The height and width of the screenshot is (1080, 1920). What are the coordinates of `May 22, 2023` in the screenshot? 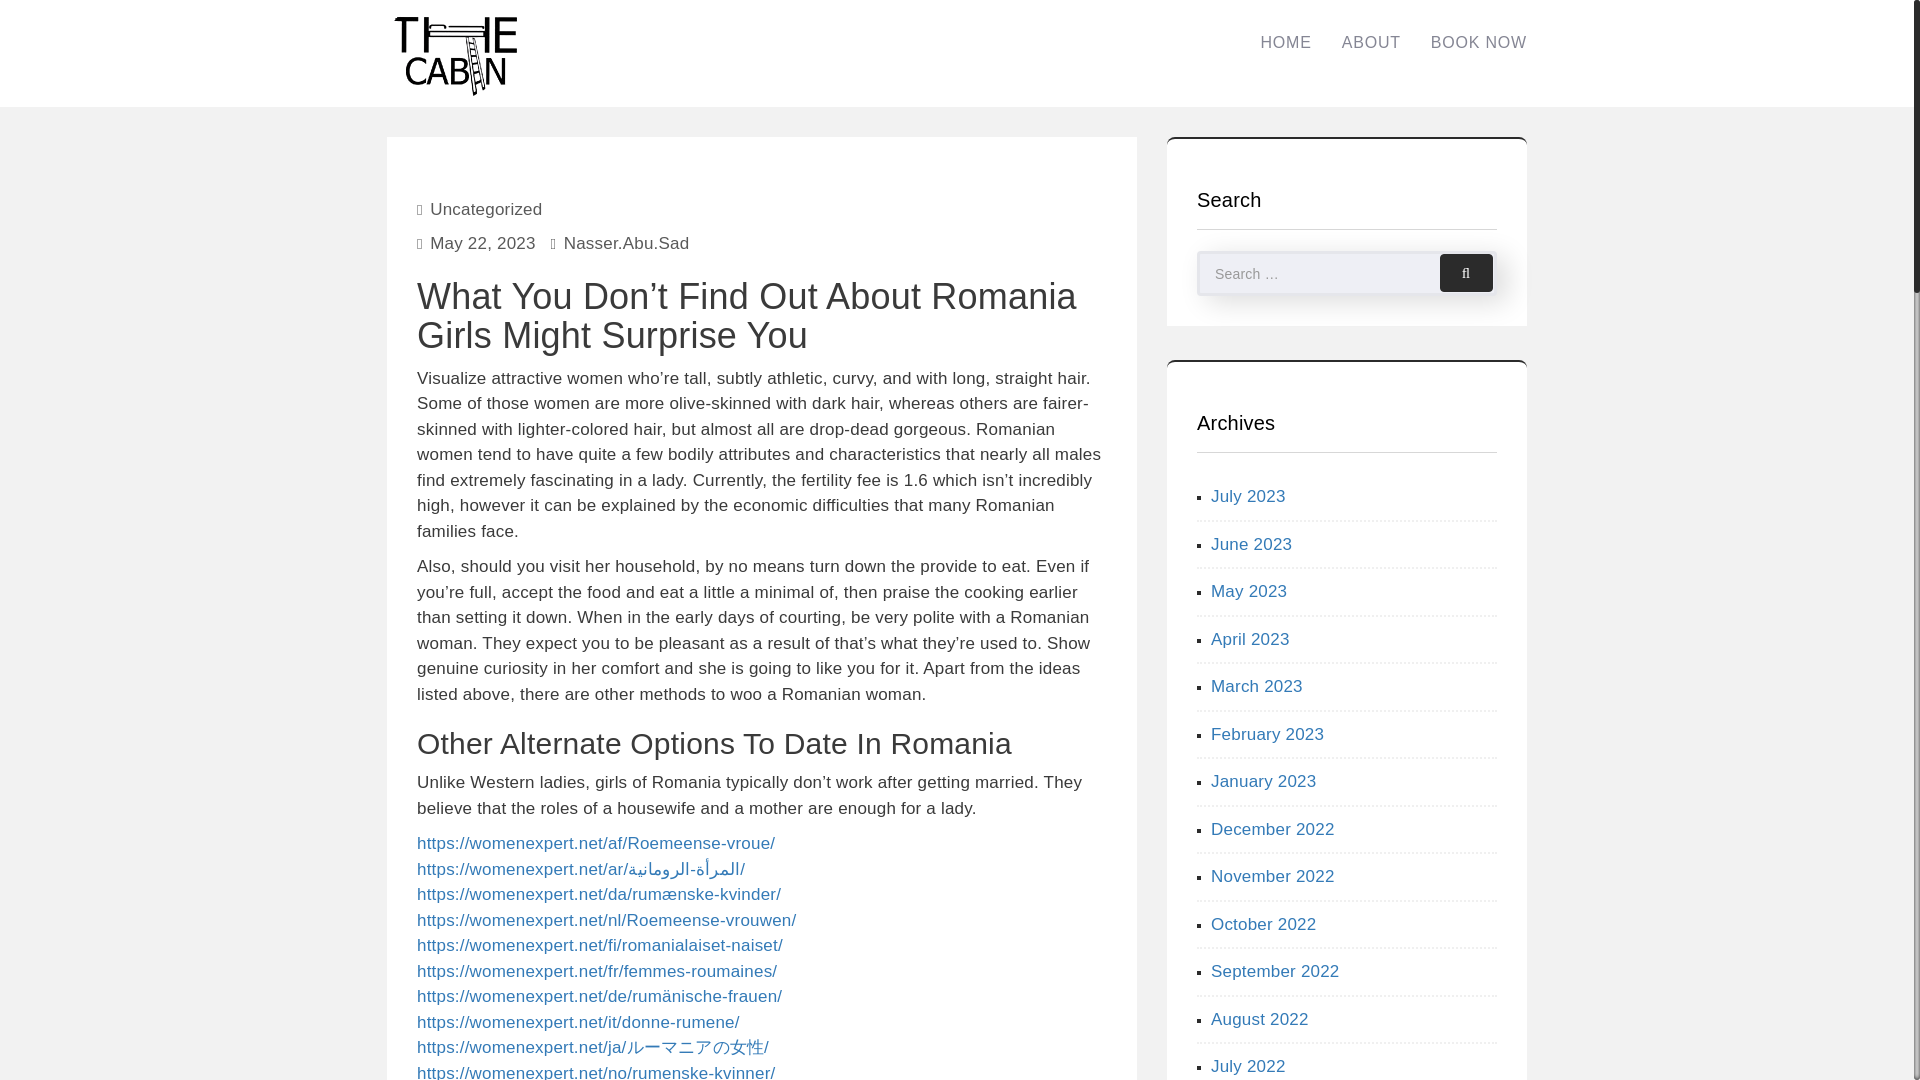 It's located at (482, 243).